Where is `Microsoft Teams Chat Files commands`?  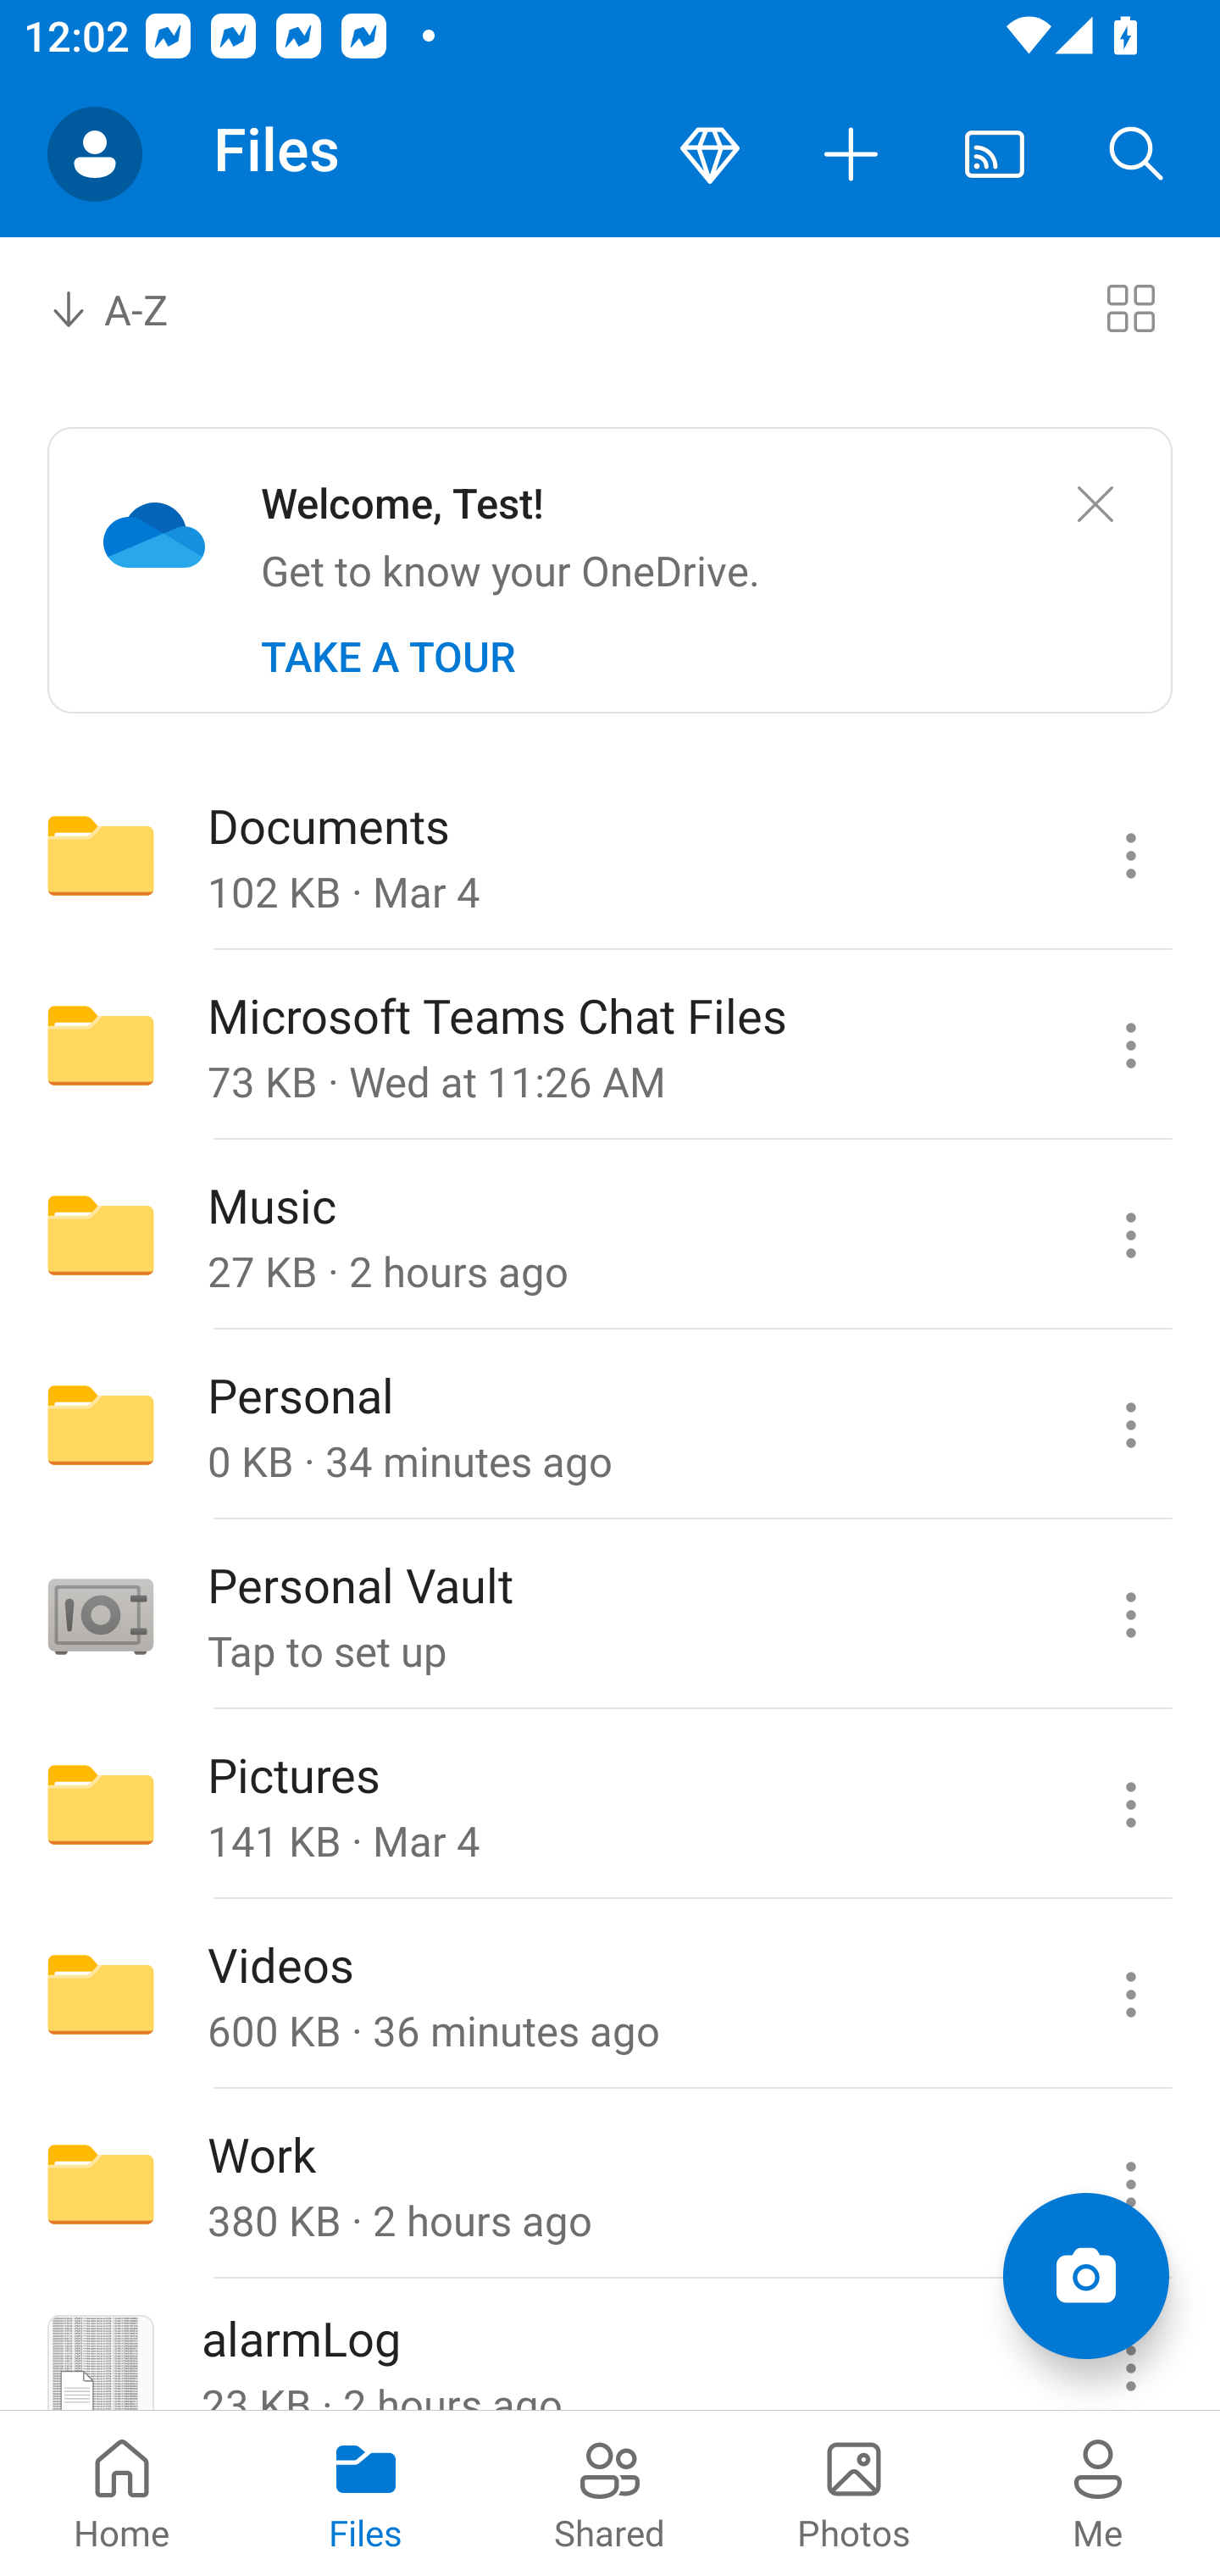 Microsoft Teams Chat Files commands is located at coordinates (1130, 1046).